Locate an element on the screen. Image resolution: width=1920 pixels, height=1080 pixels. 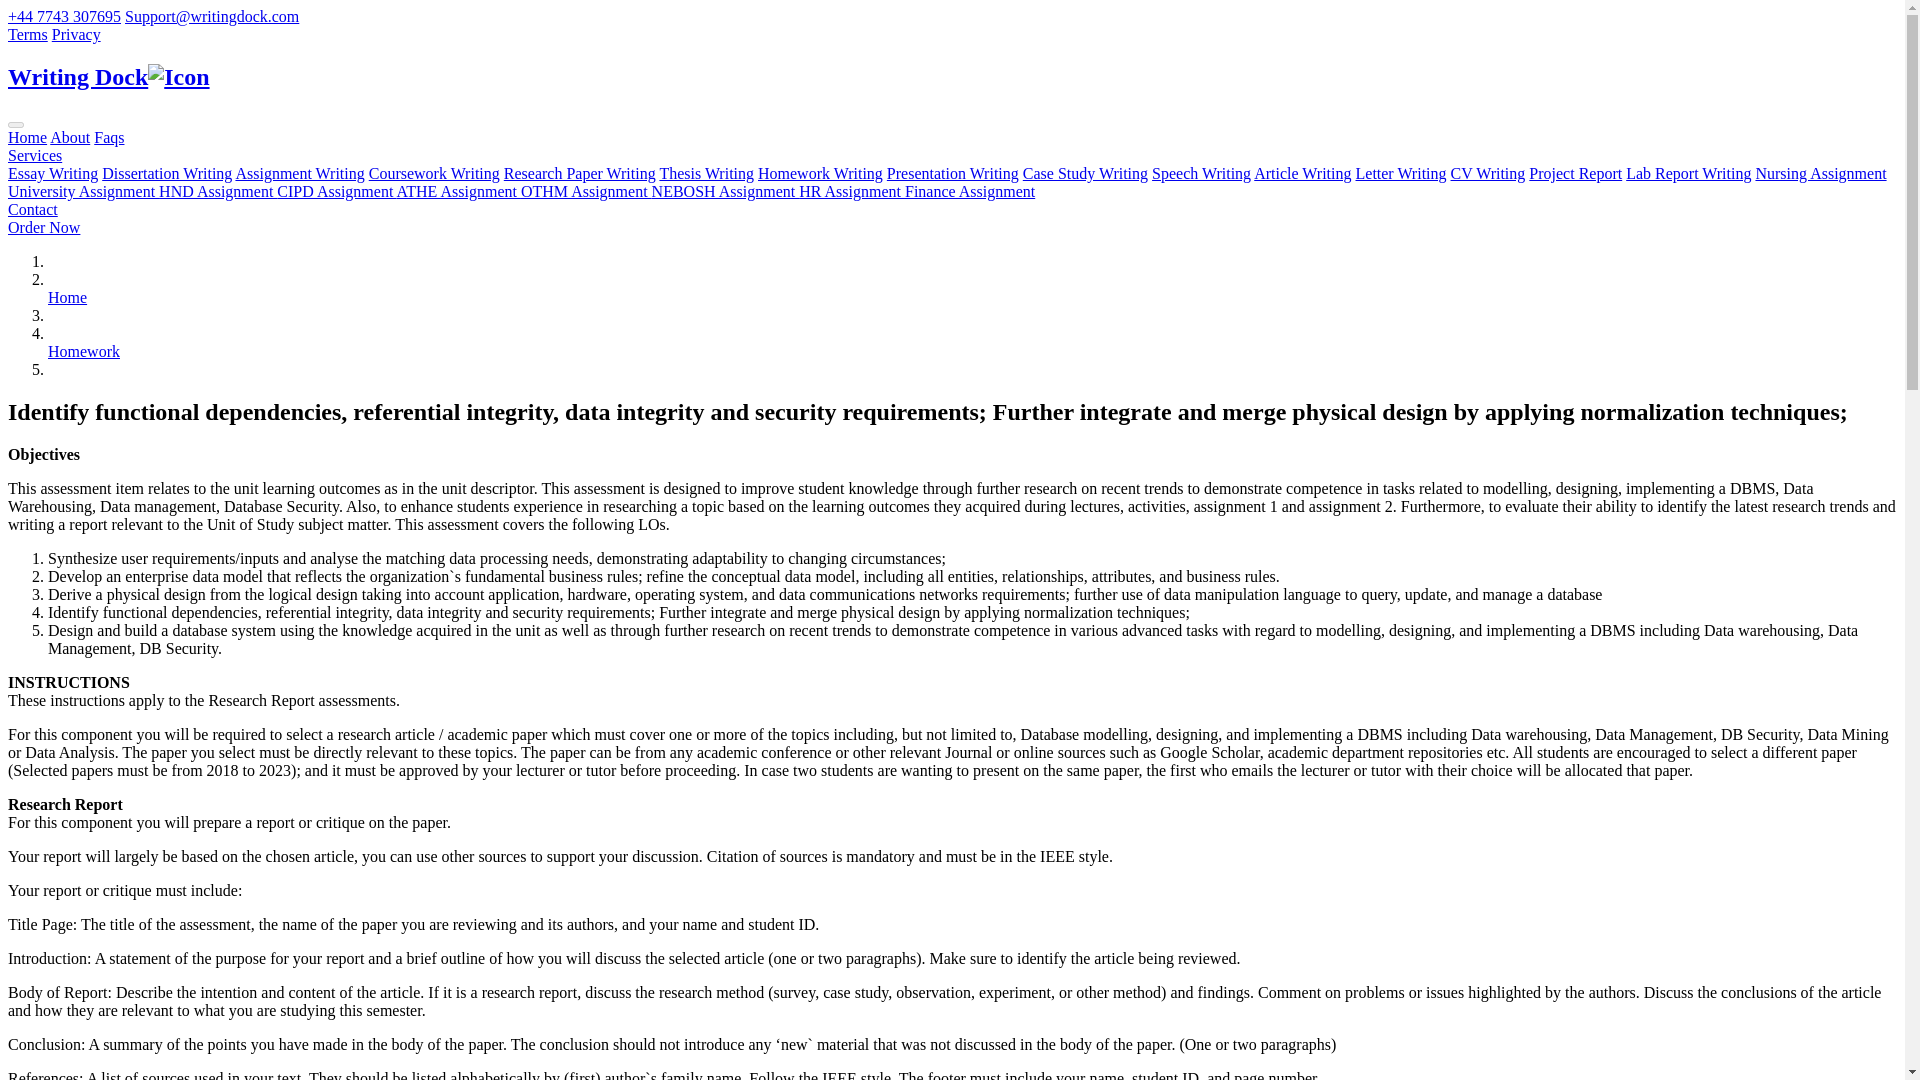
Coursework Writing is located at coordinates (434, 174).